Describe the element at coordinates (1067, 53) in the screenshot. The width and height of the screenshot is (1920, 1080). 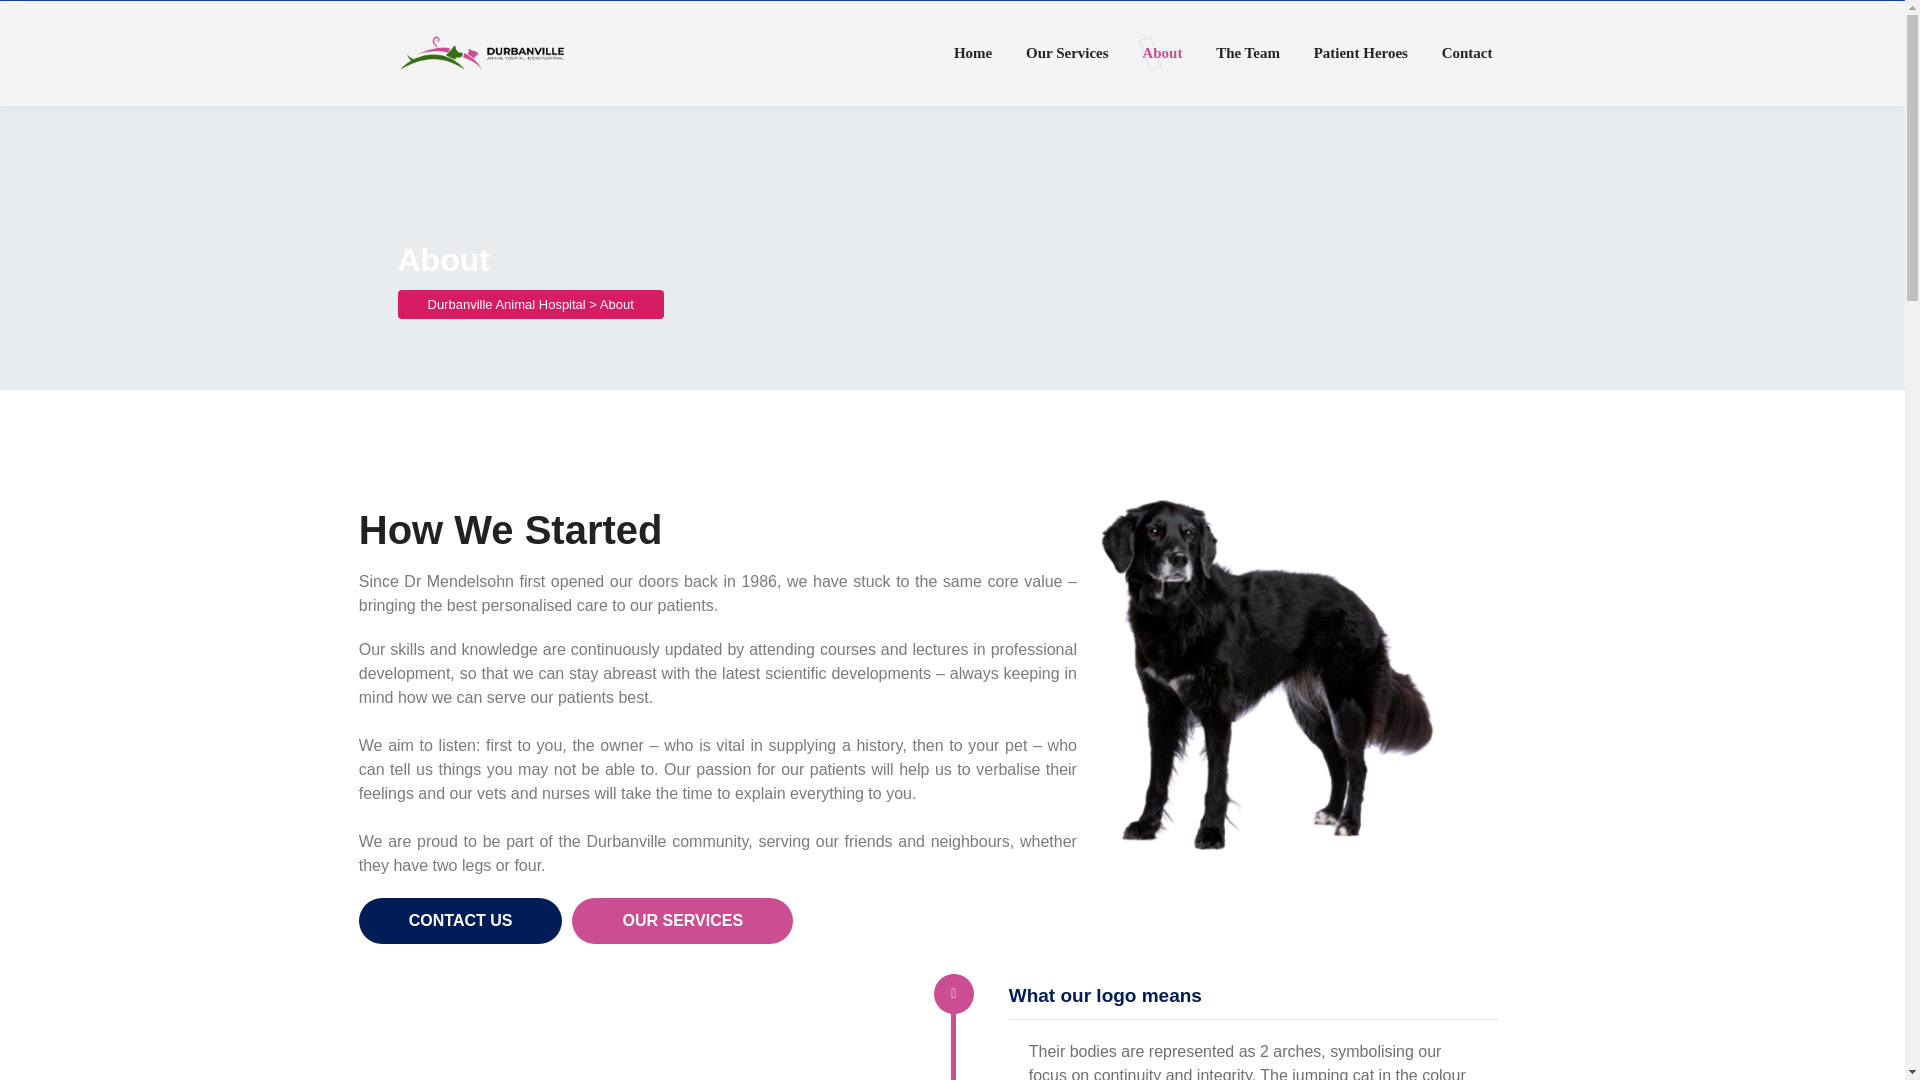
I see `Our Services` at that location.